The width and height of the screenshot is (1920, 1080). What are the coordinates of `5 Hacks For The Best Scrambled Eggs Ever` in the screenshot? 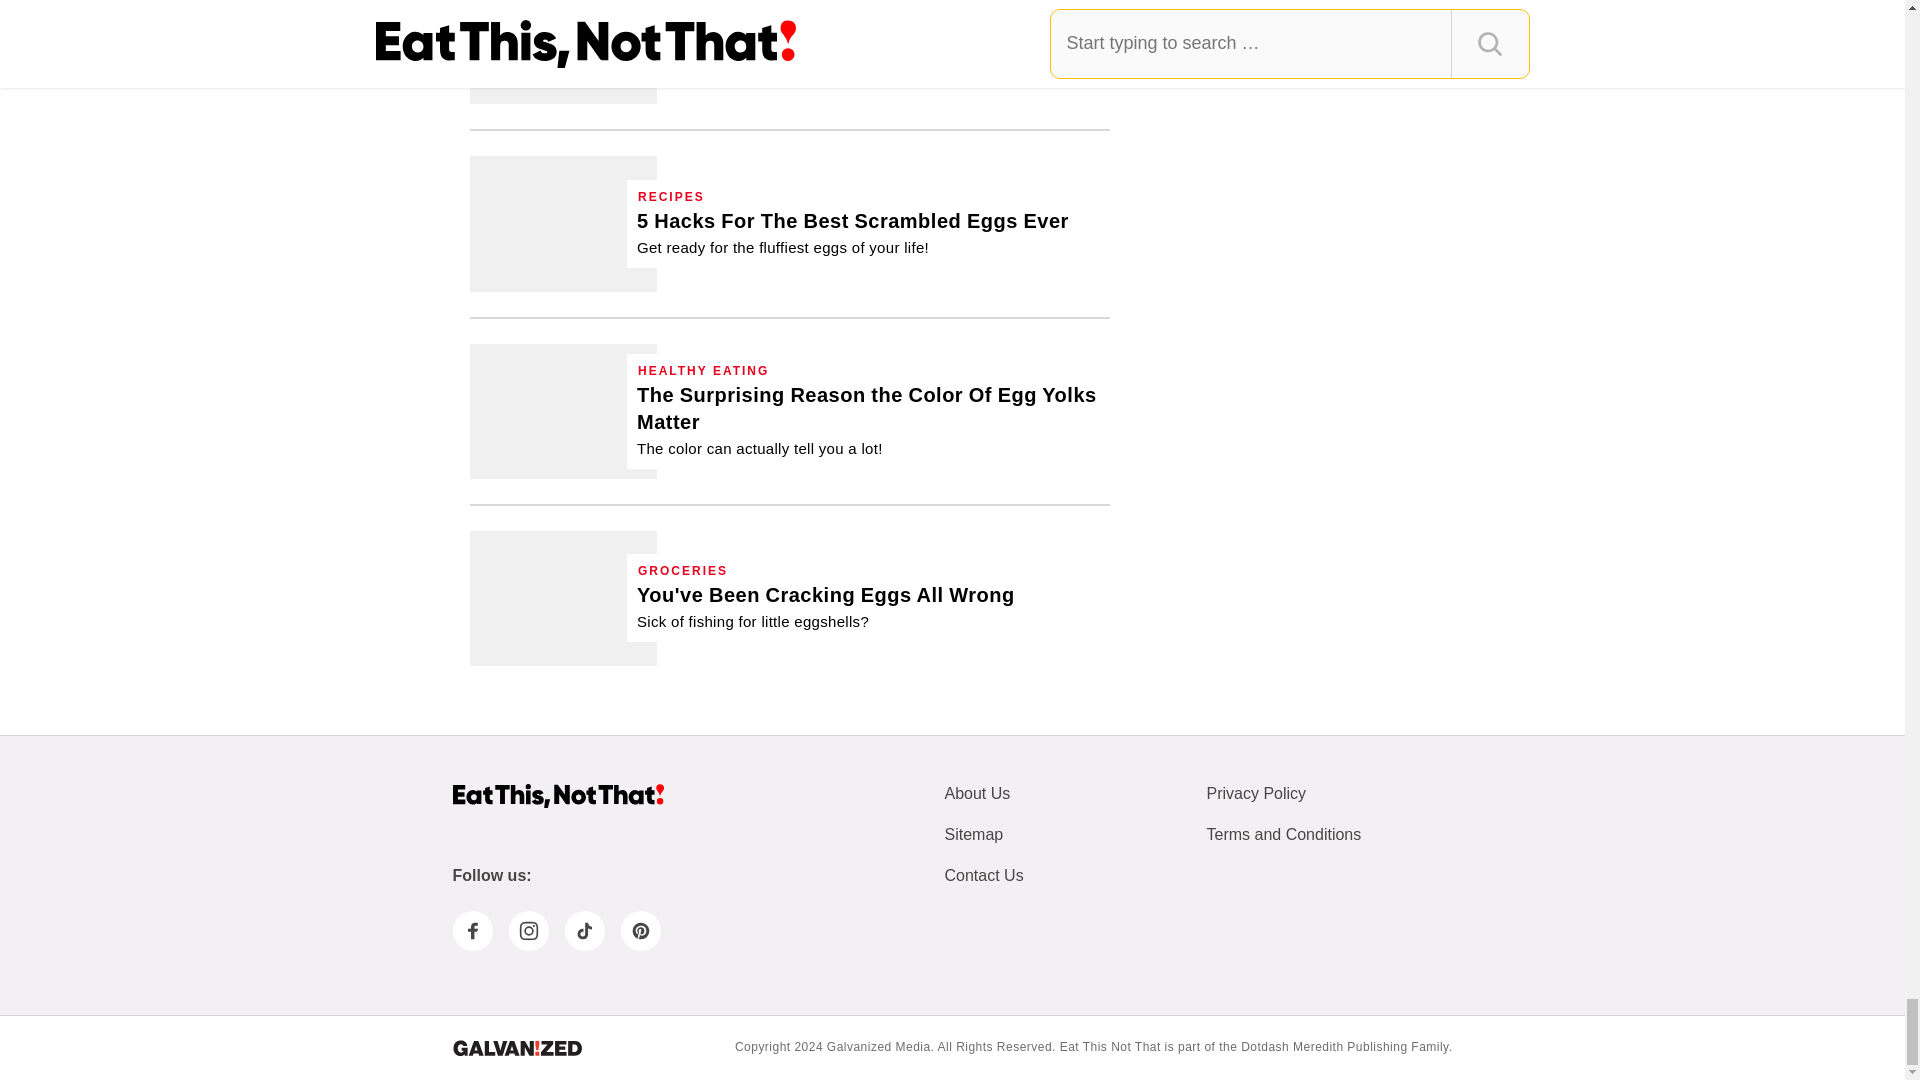 It's located at (853, 233).